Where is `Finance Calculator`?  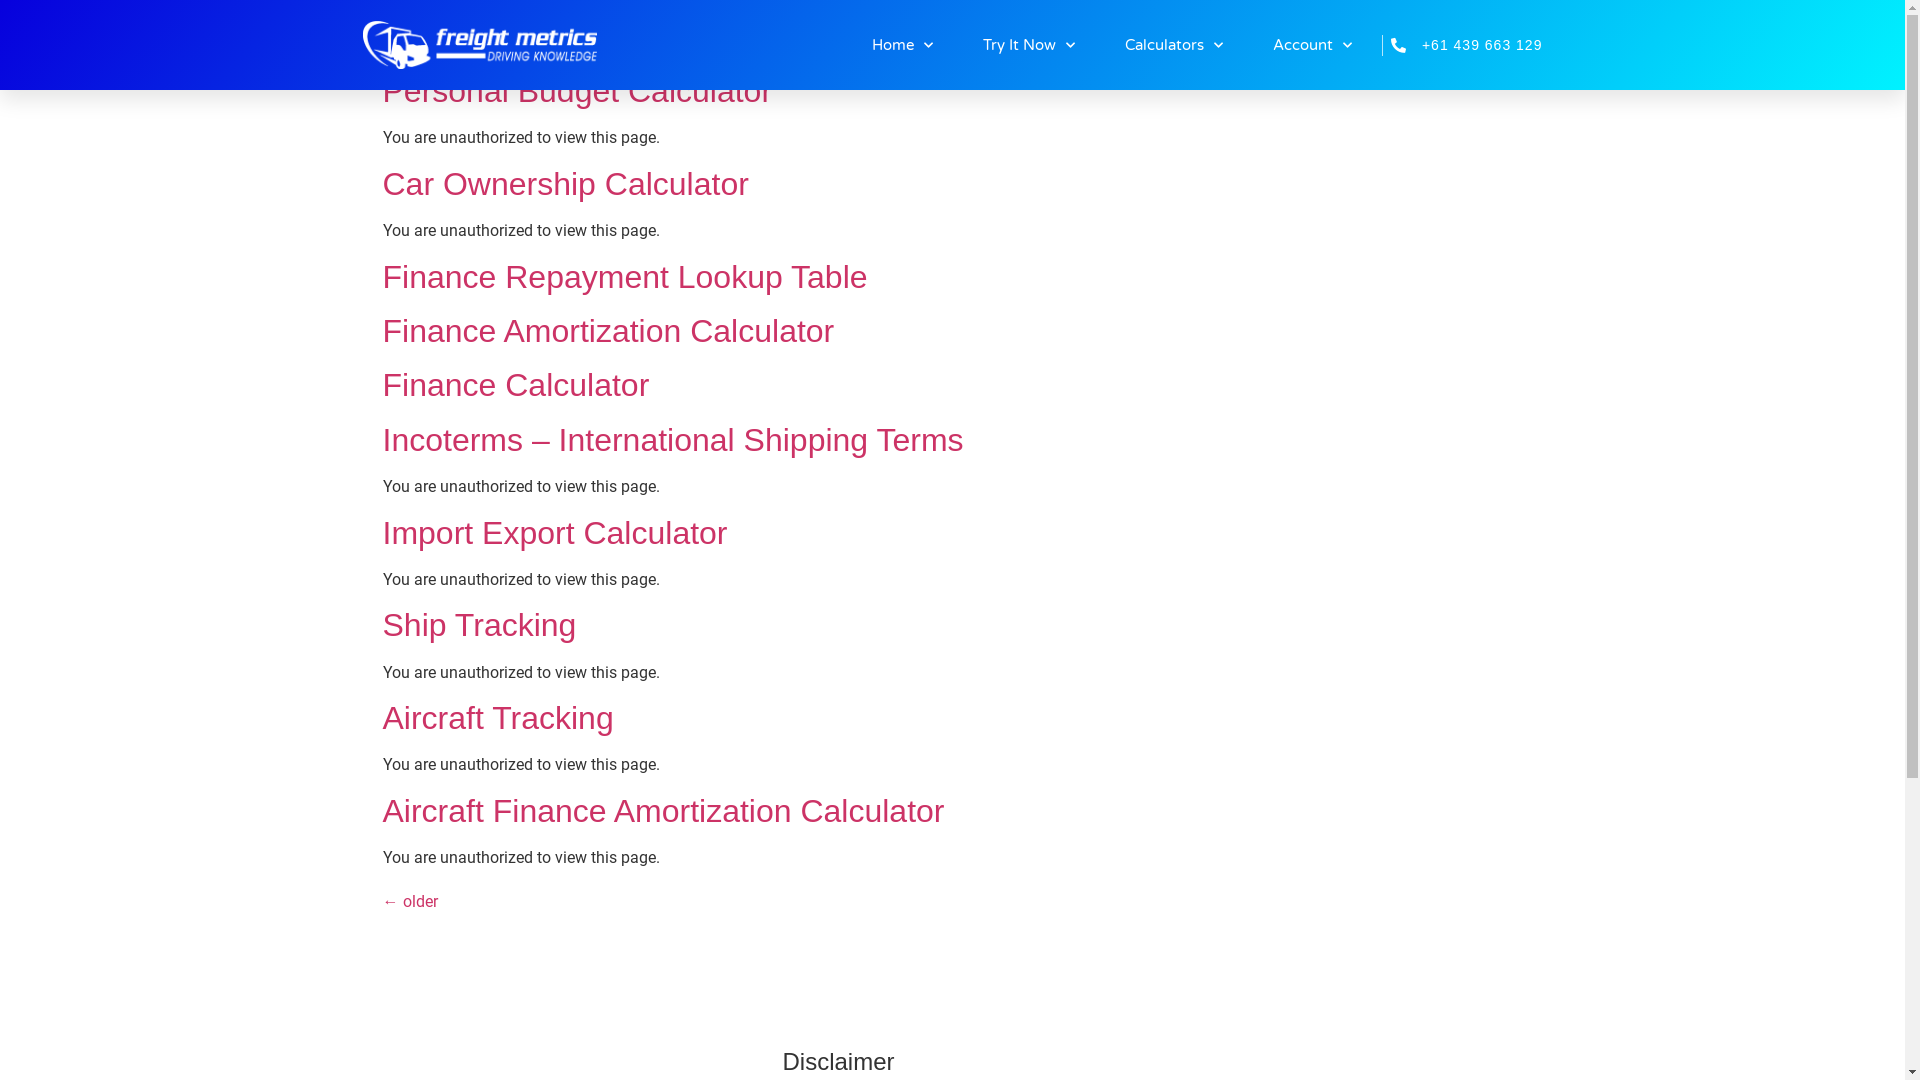 Finance Calculator is located at coordinates (516, 385).